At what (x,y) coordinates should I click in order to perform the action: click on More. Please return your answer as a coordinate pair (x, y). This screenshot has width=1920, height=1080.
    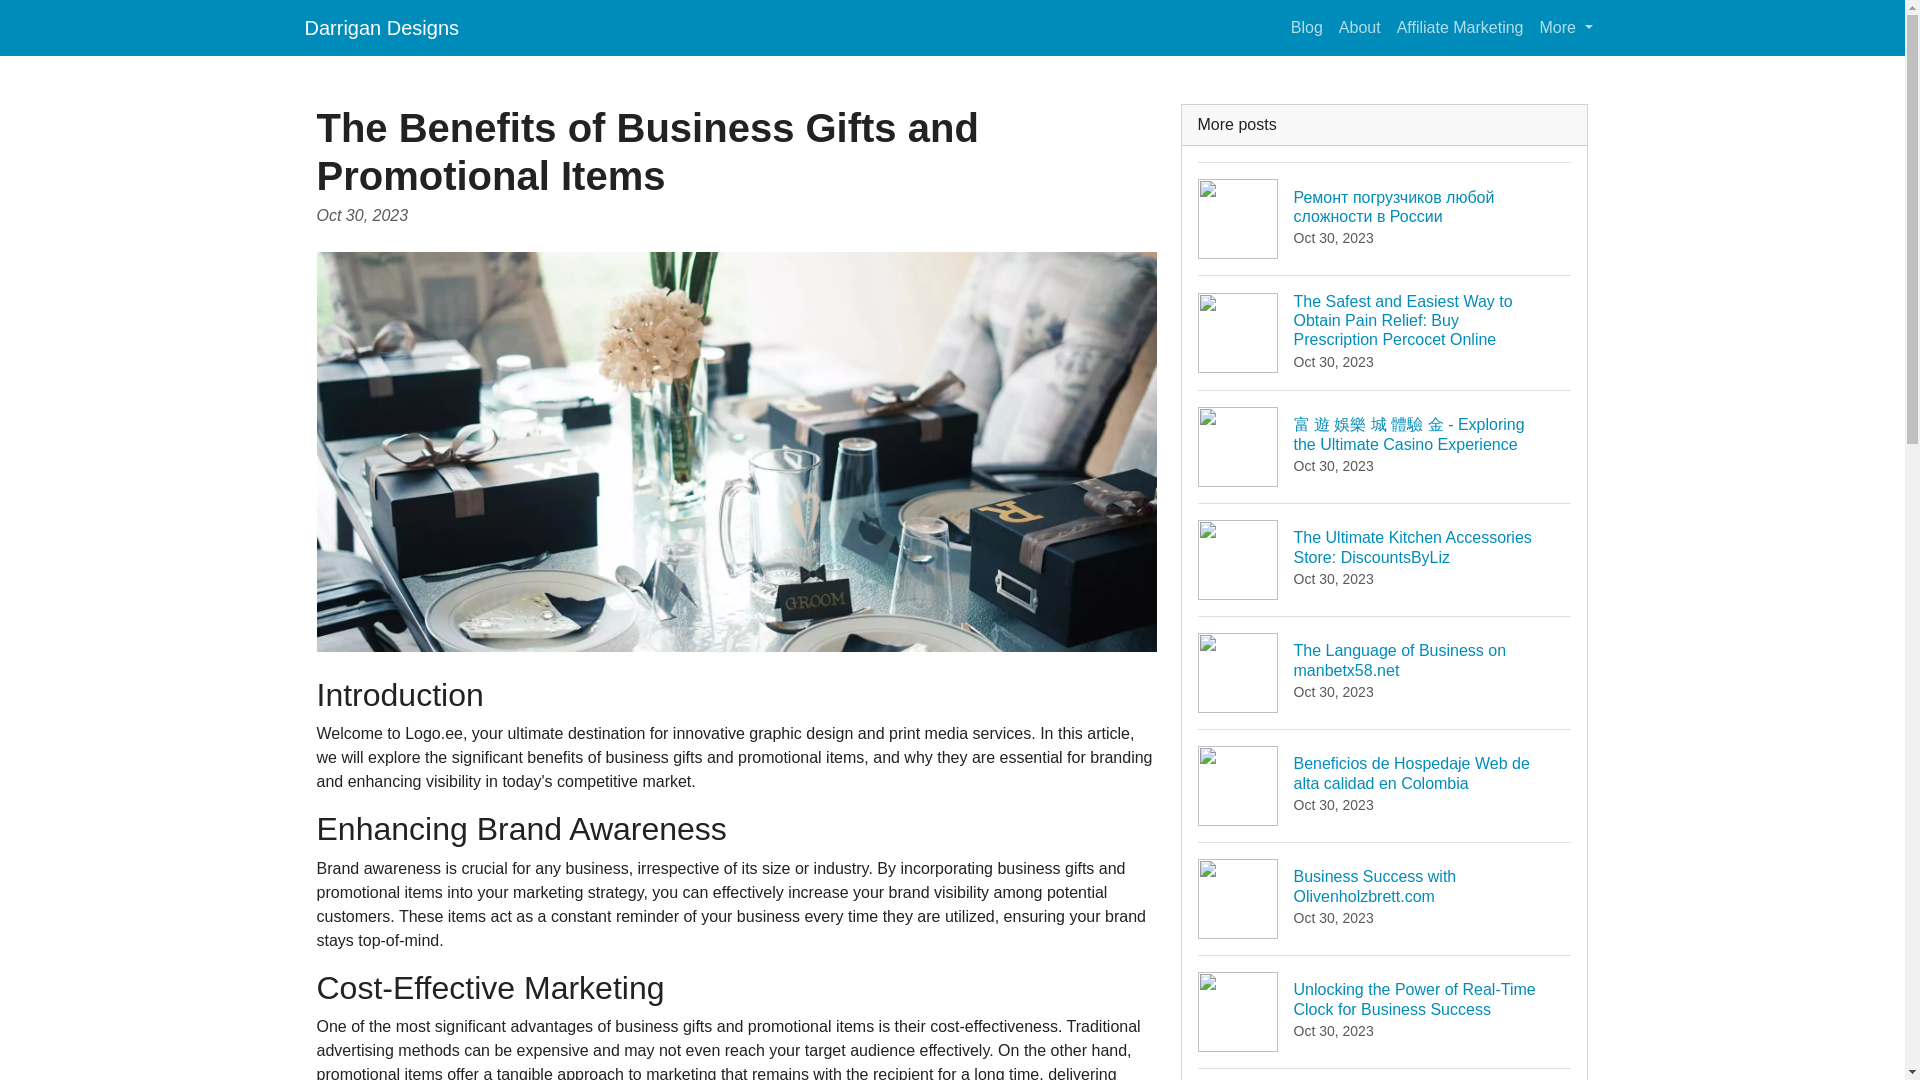
    Looking at the image, I should click on (1385, 672).